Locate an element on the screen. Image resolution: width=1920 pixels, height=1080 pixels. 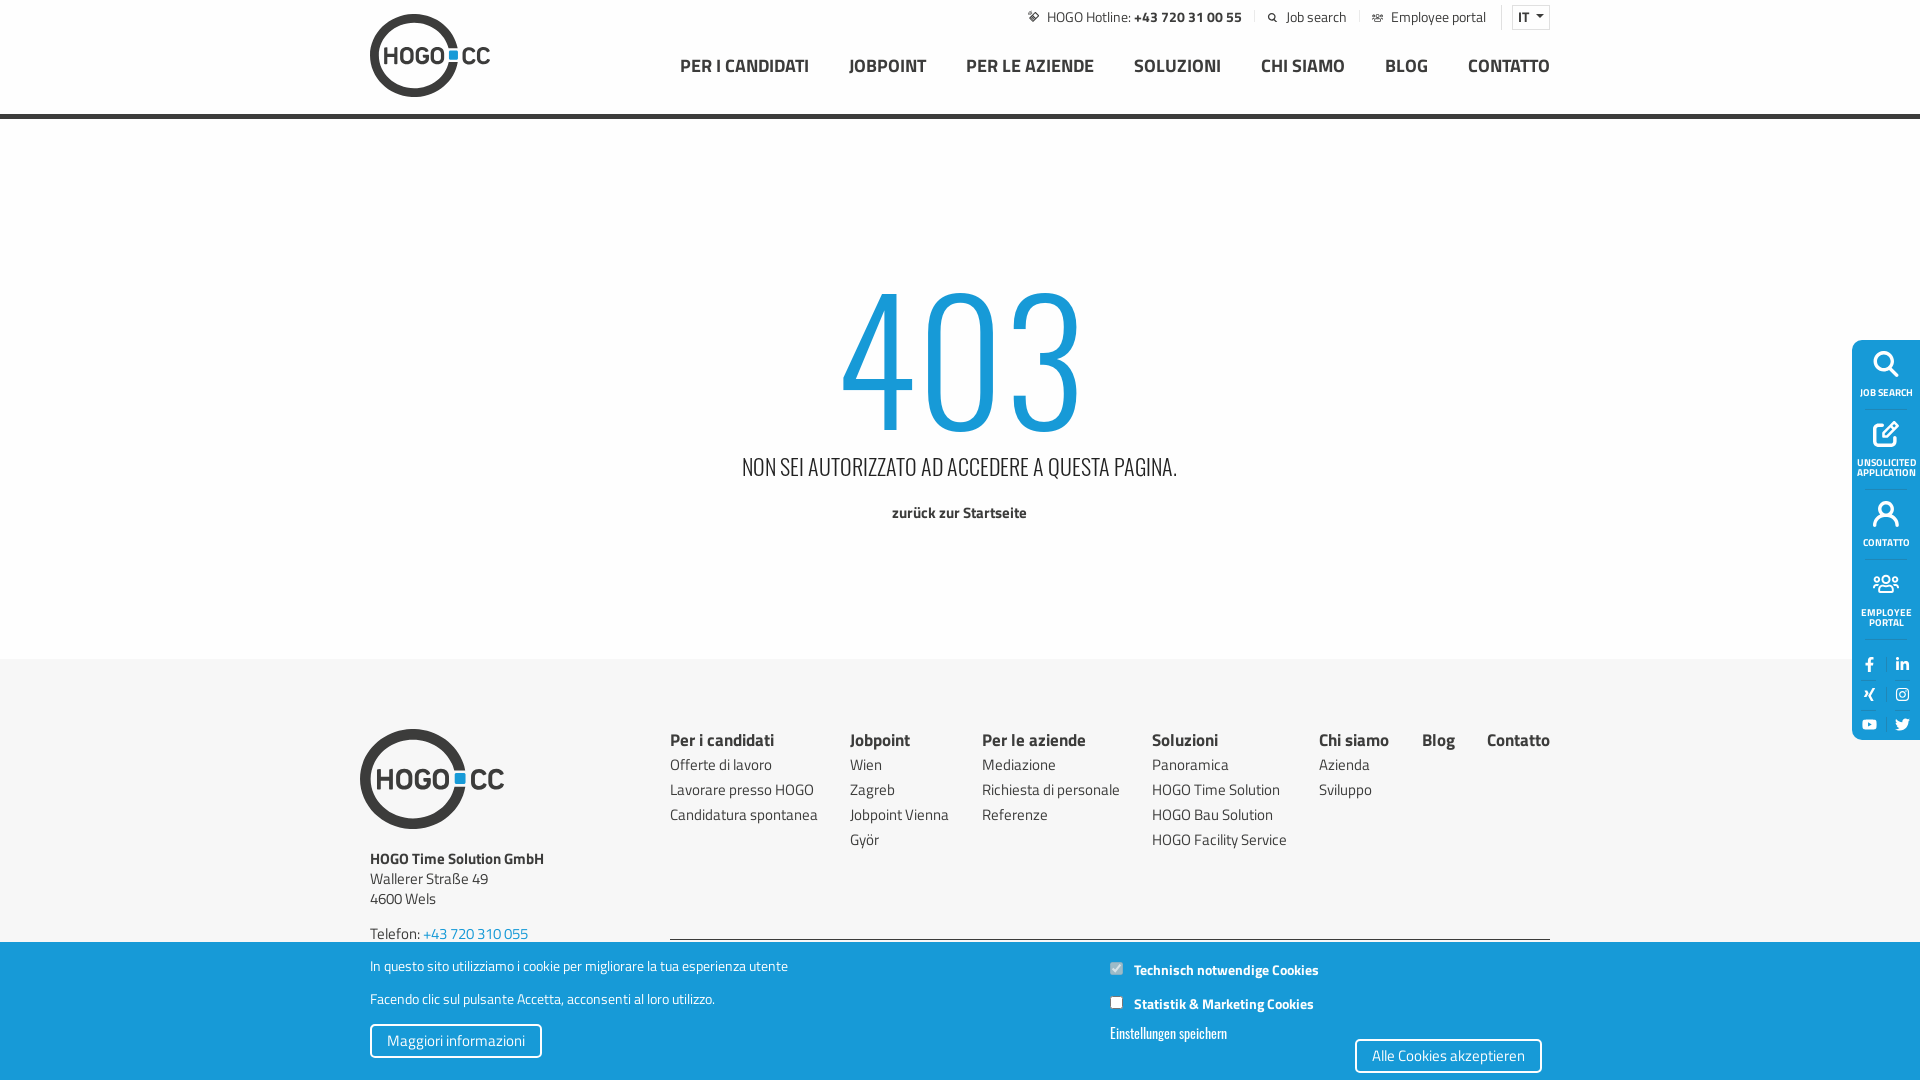
Lavorare presso HOGO is located at coordinates (744, 790).